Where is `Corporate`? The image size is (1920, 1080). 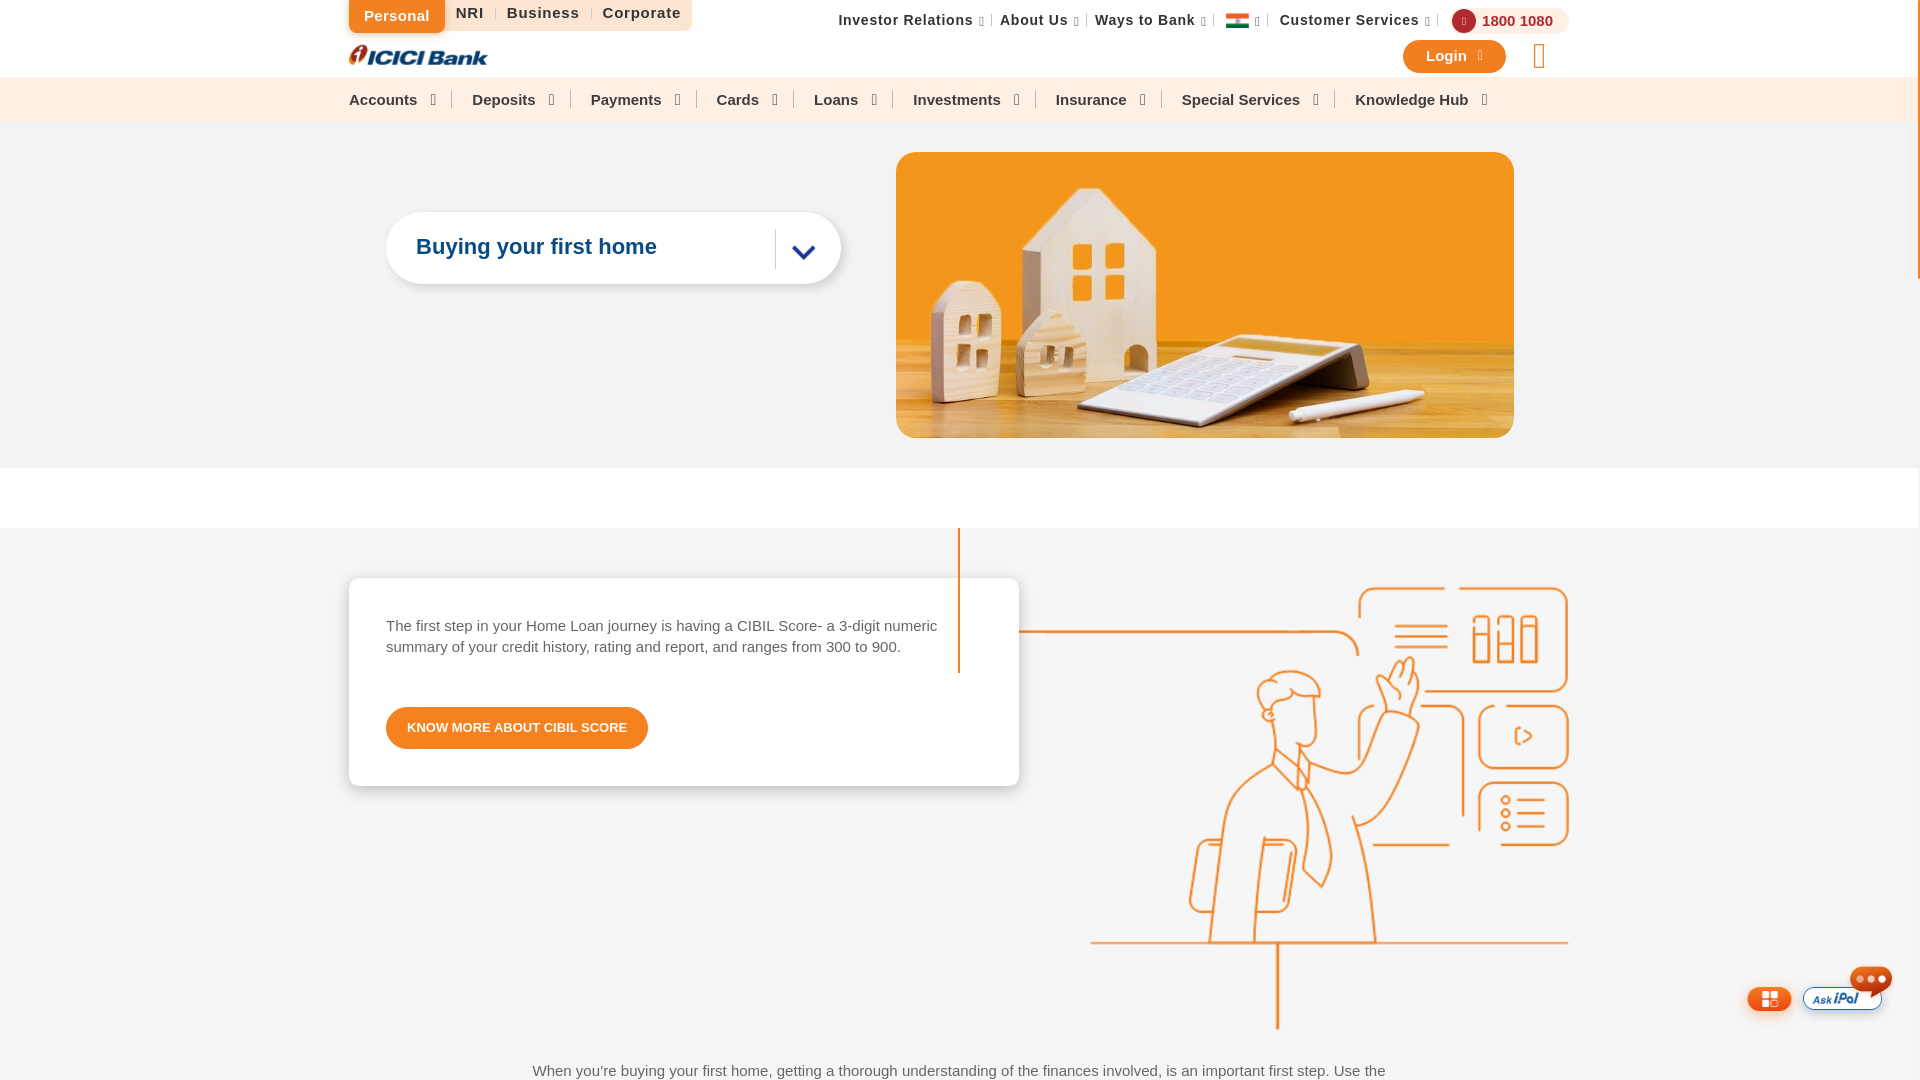
Corporate is located at coordinates (641, 13).